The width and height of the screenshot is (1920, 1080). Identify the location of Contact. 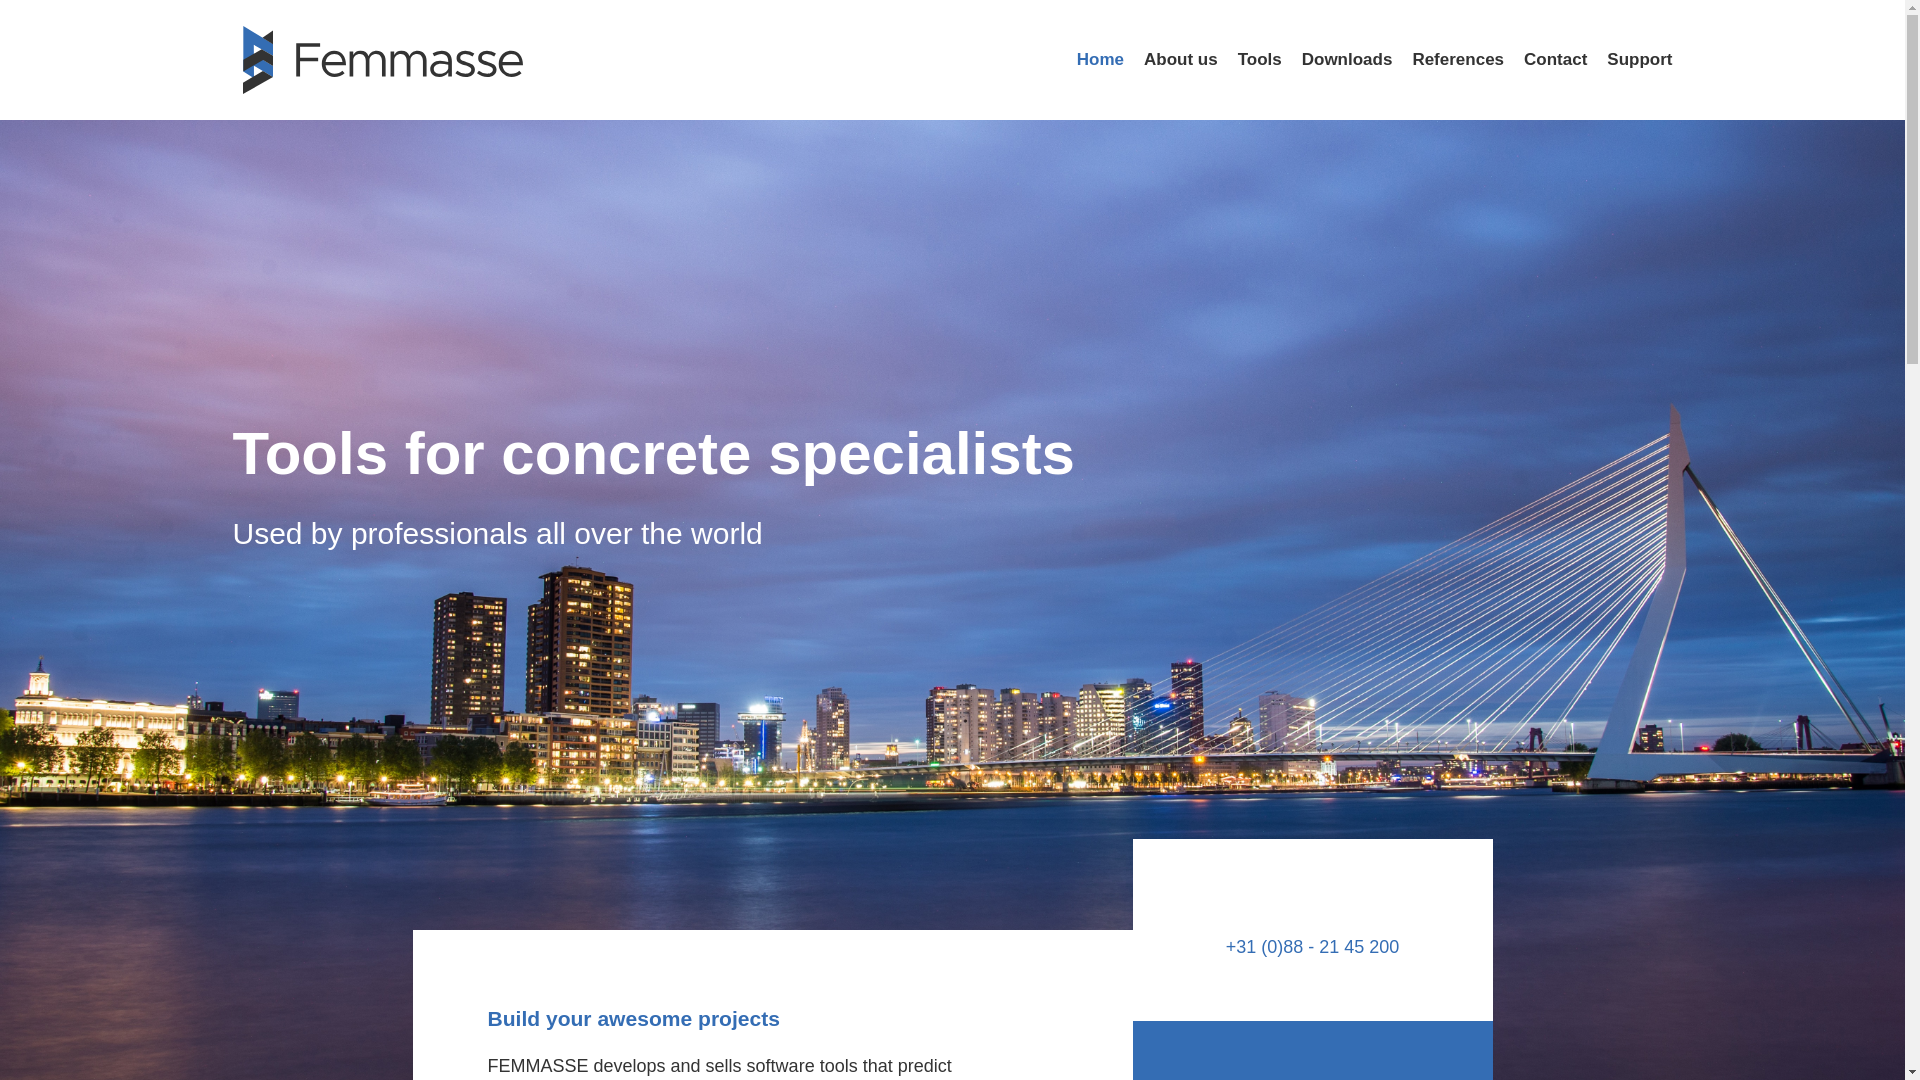
(1556, 59).